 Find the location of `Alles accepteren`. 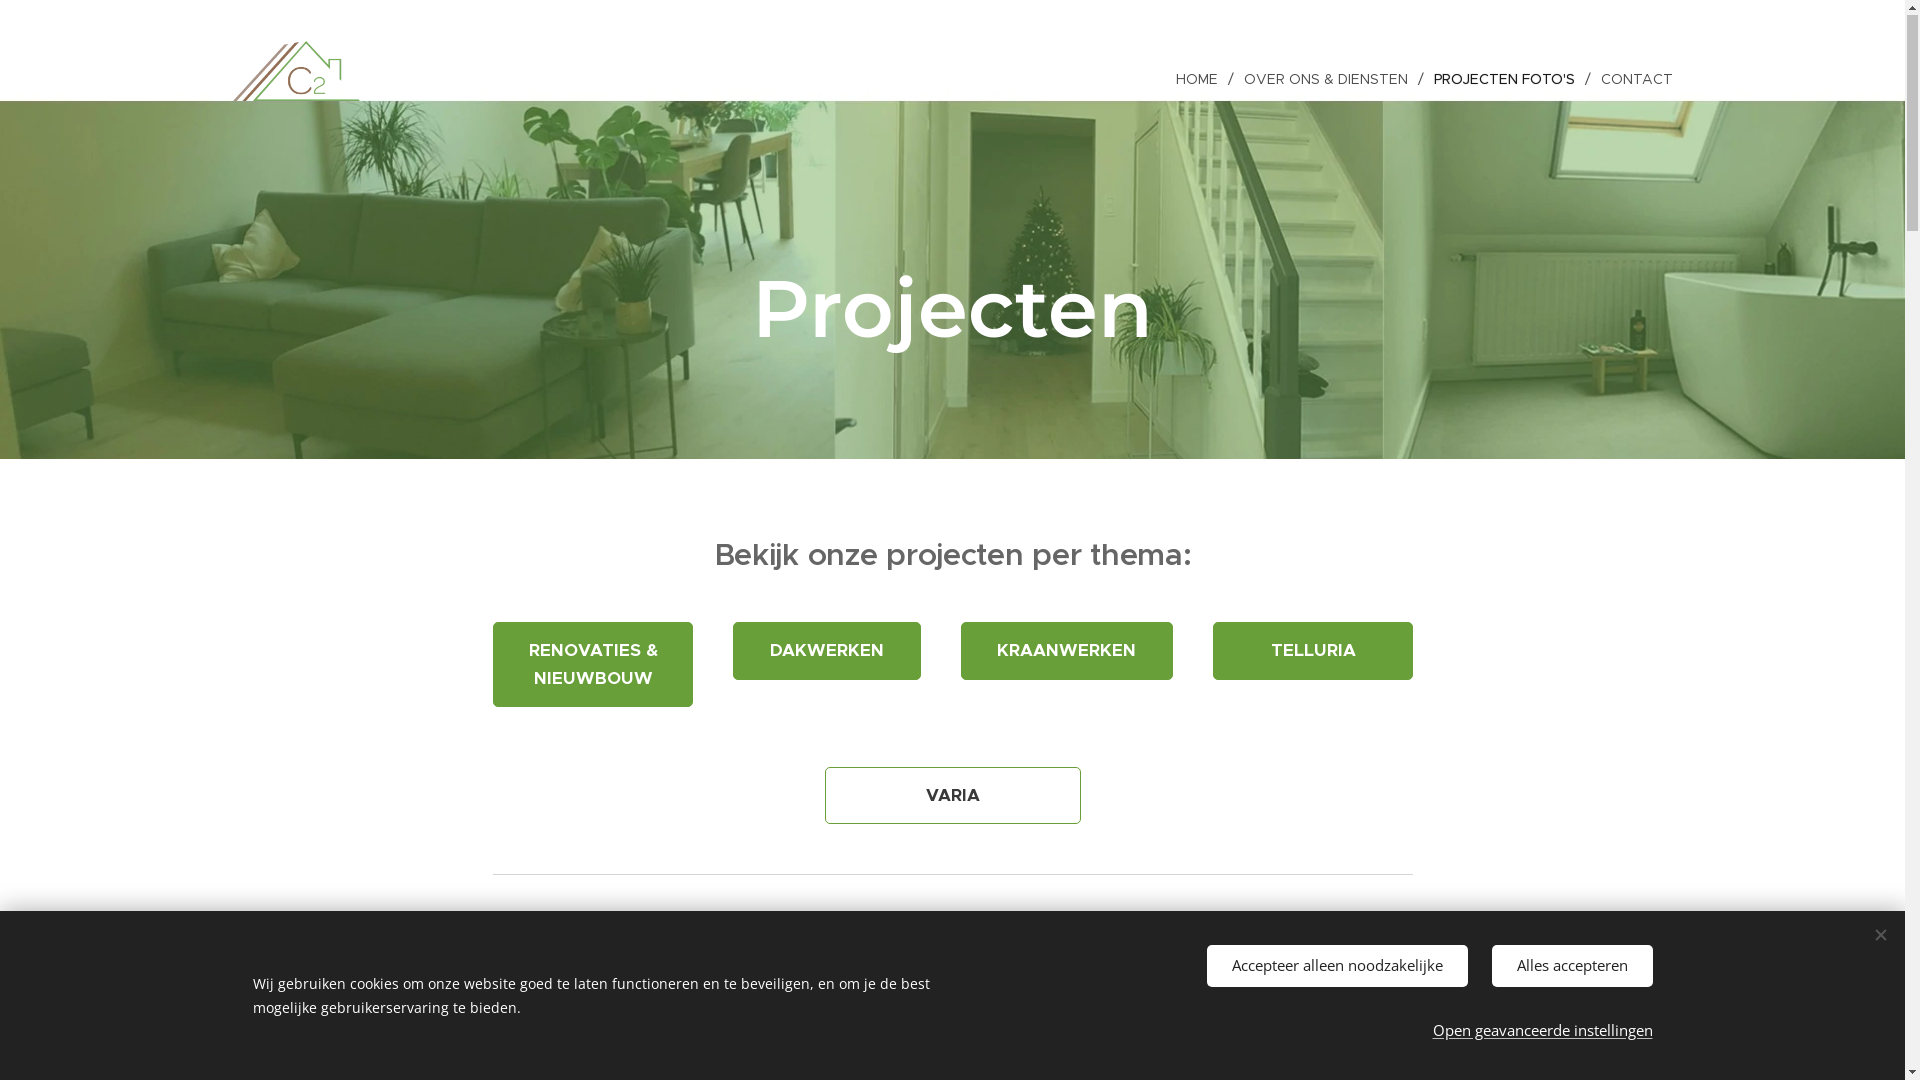

Alles accepteren is located at coordinates (1572, 966).